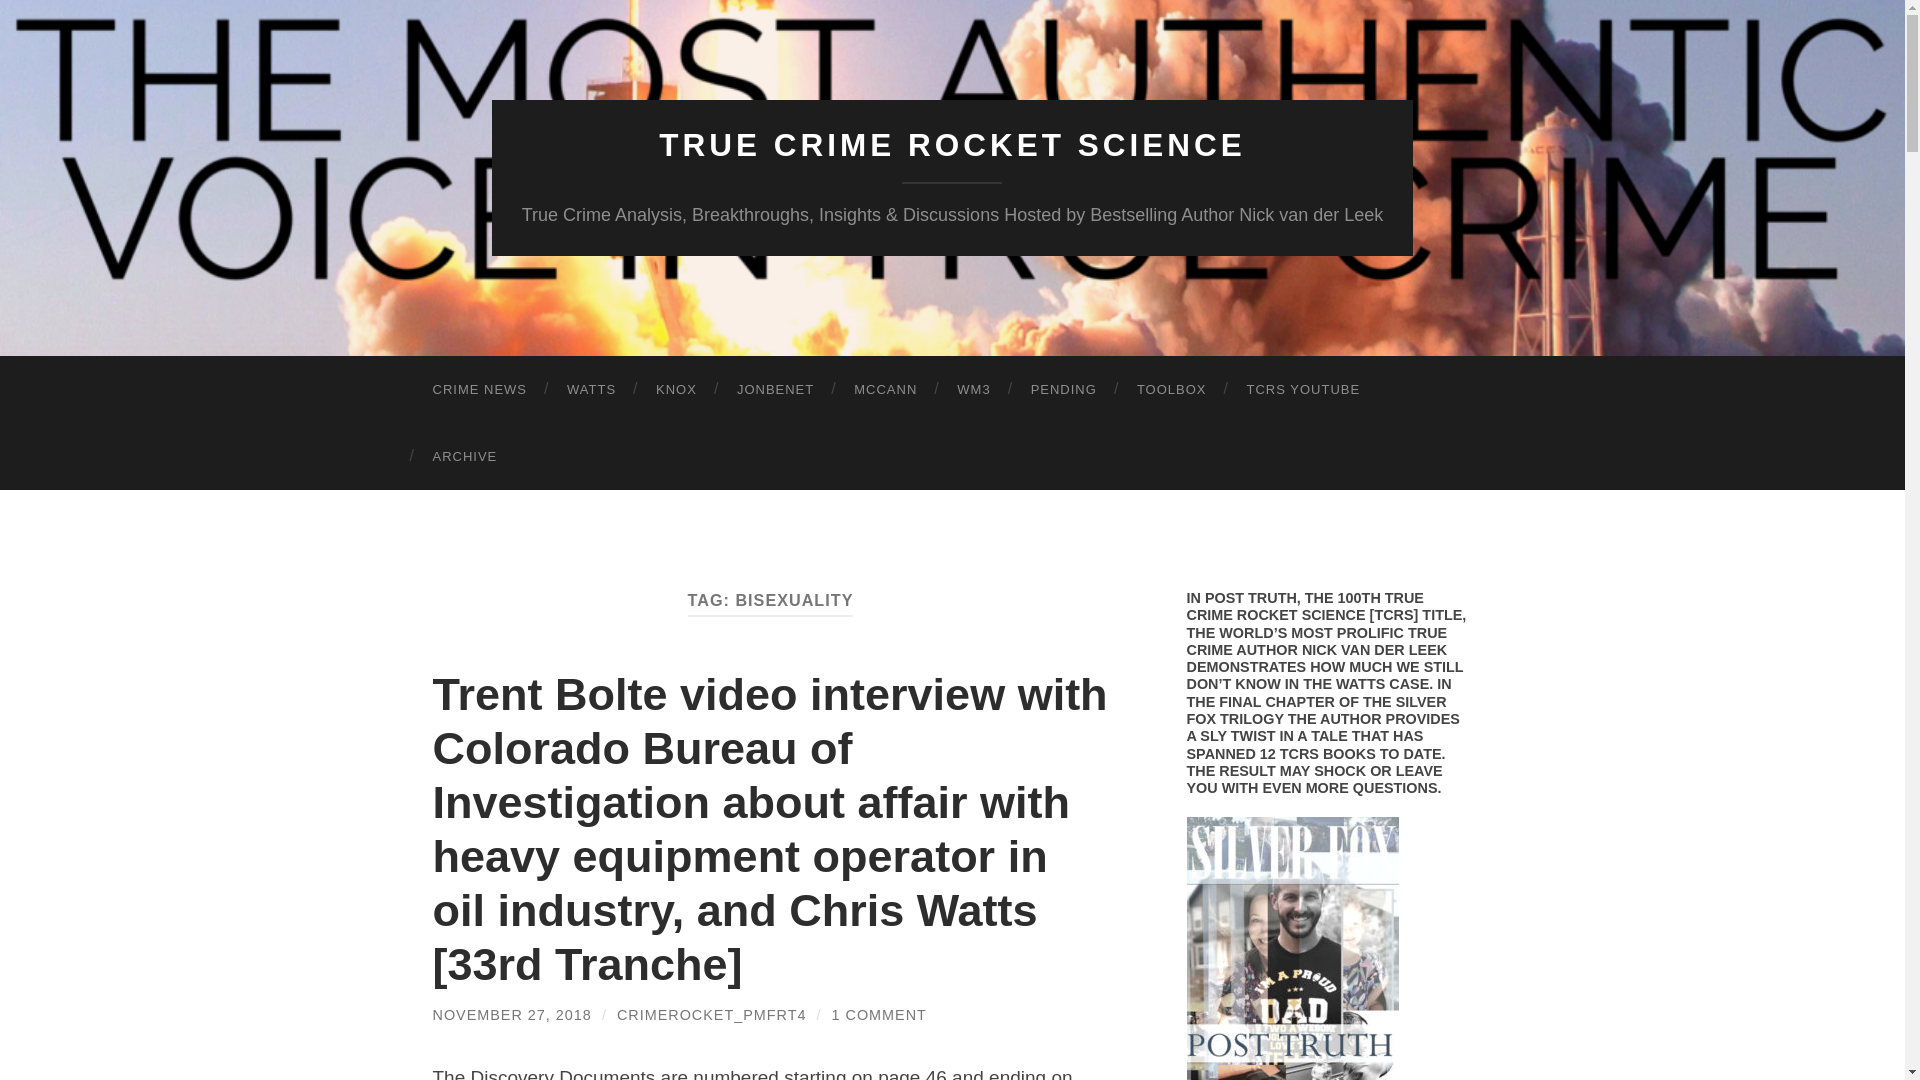  Describe the element at coordinates (1064, 390) in the screenshot. I see `PENDING` at that location.